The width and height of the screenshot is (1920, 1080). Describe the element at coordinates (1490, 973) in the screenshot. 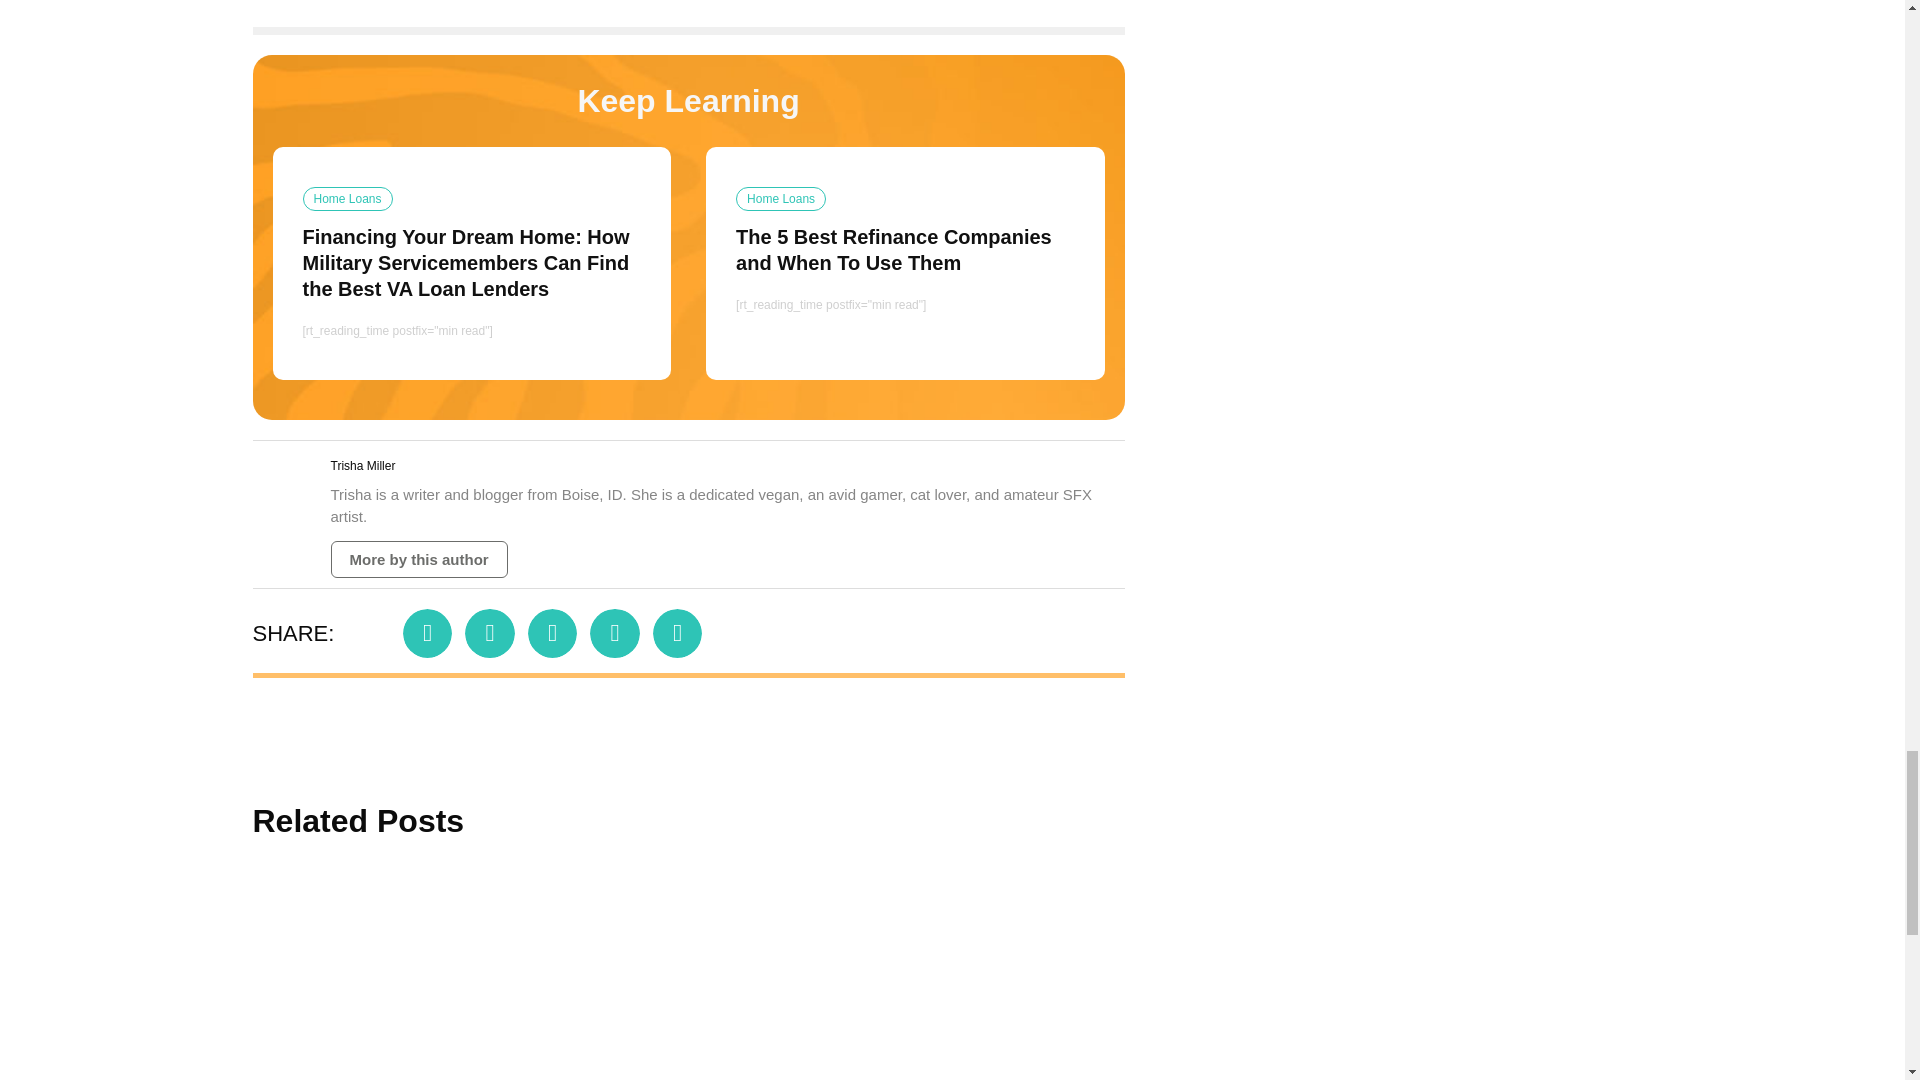

I see `Is Flagstar a Good Bank?` at that location.